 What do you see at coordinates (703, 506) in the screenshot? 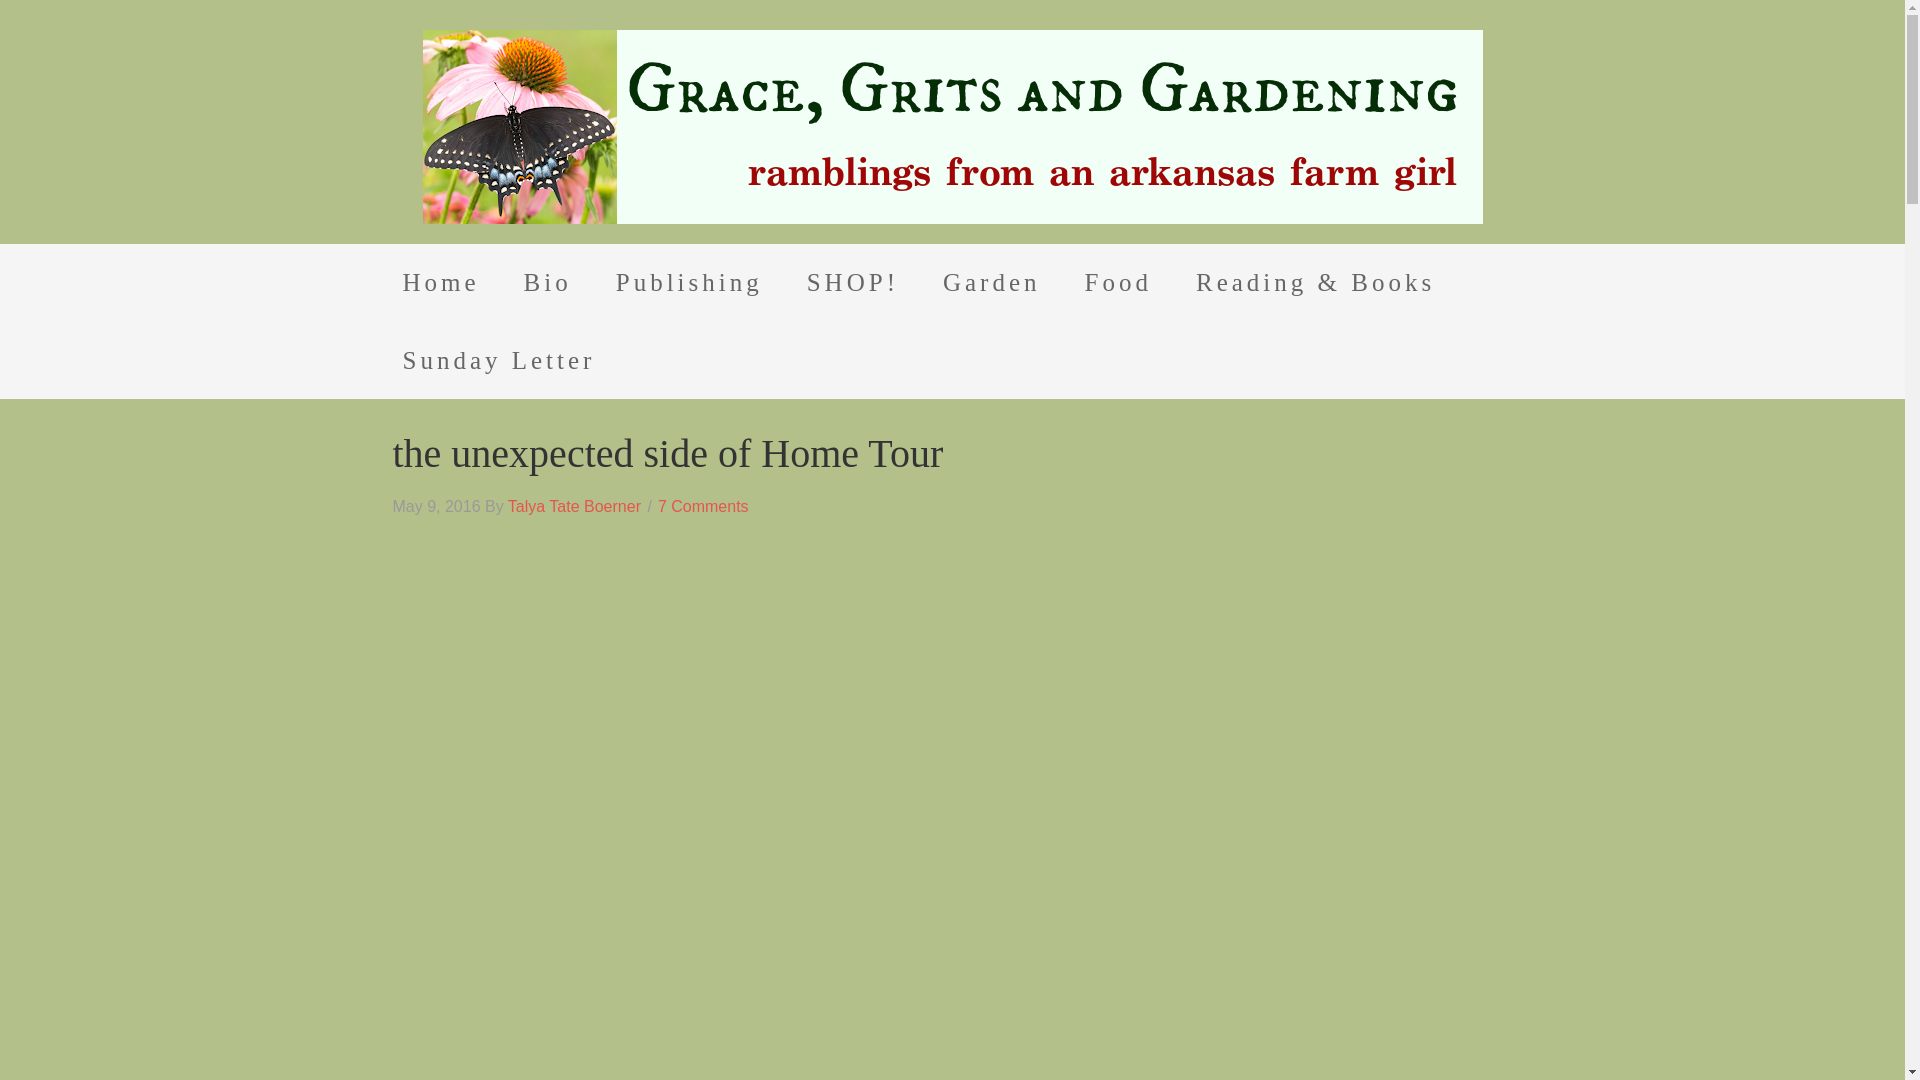
I see `7 Comments` at bounding box center [703, 506].